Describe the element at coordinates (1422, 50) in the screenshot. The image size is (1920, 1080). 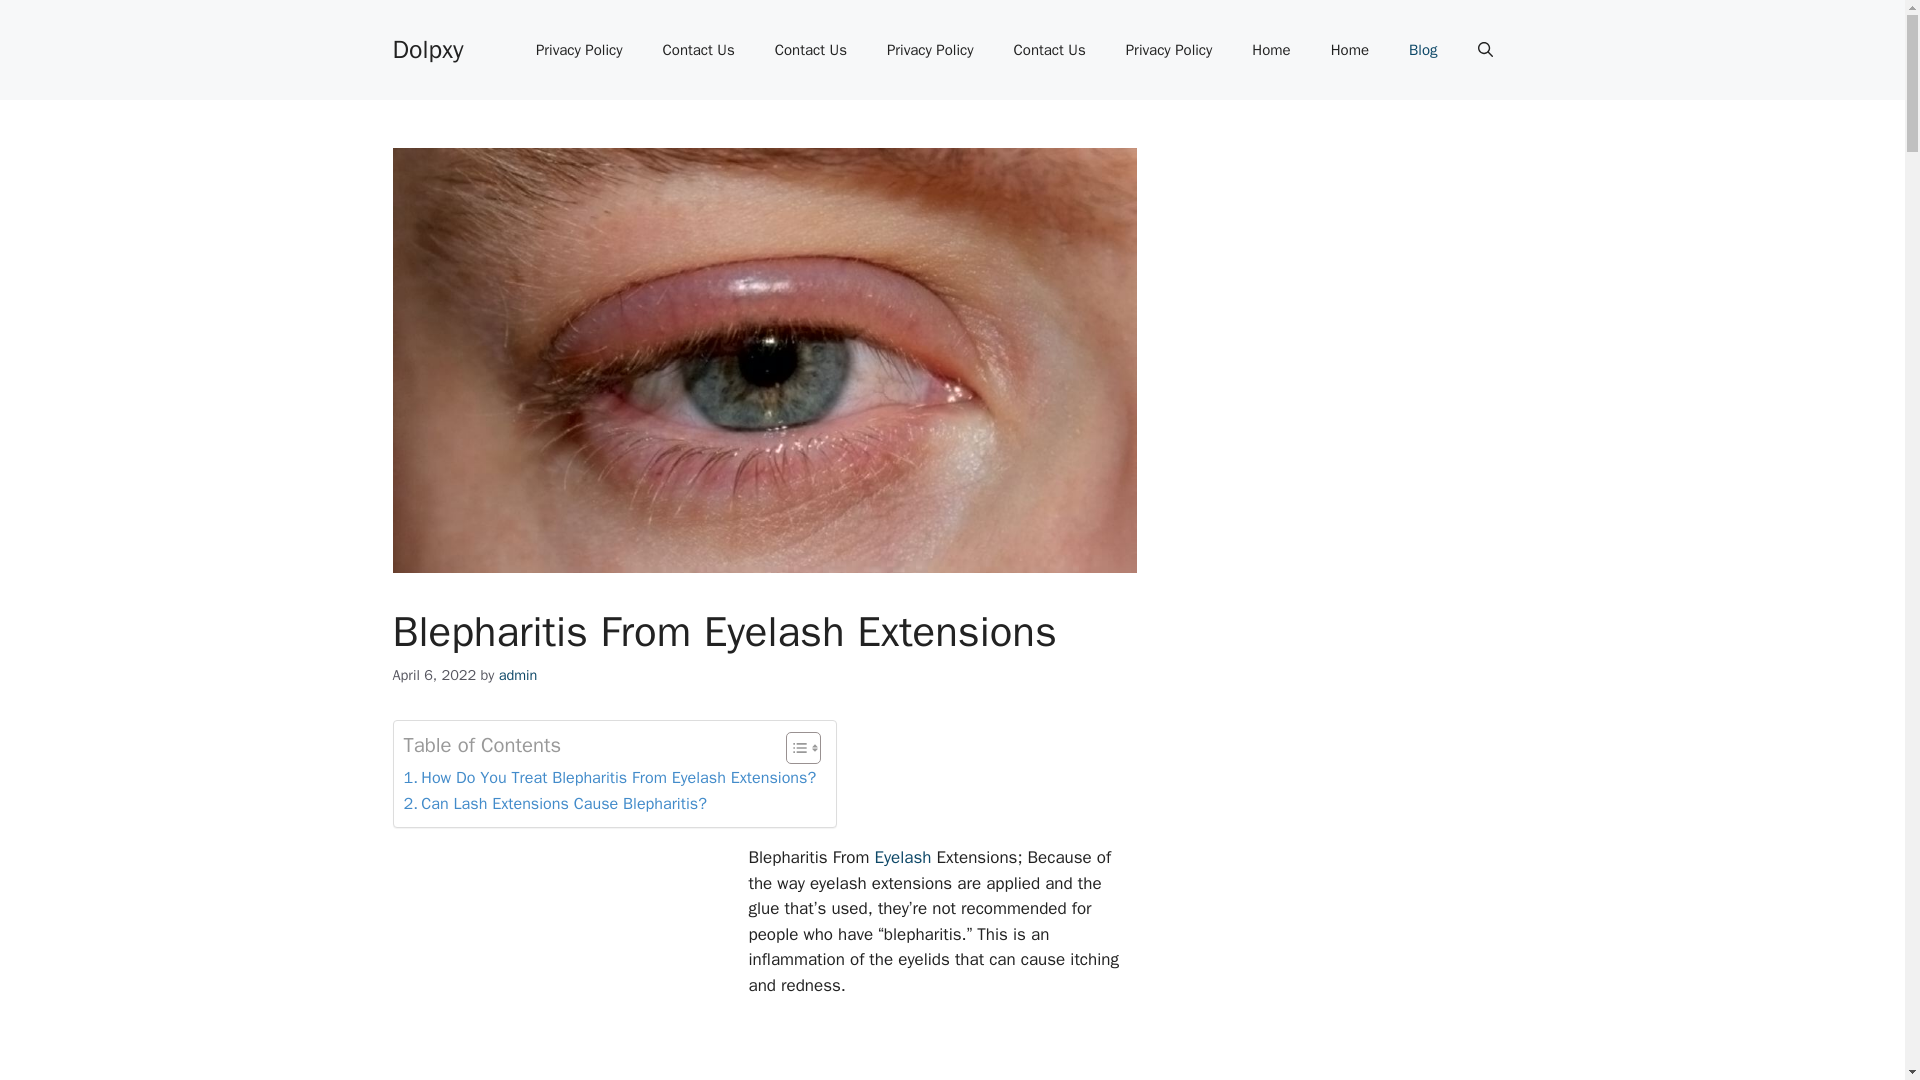
I see `Blog` at that location.